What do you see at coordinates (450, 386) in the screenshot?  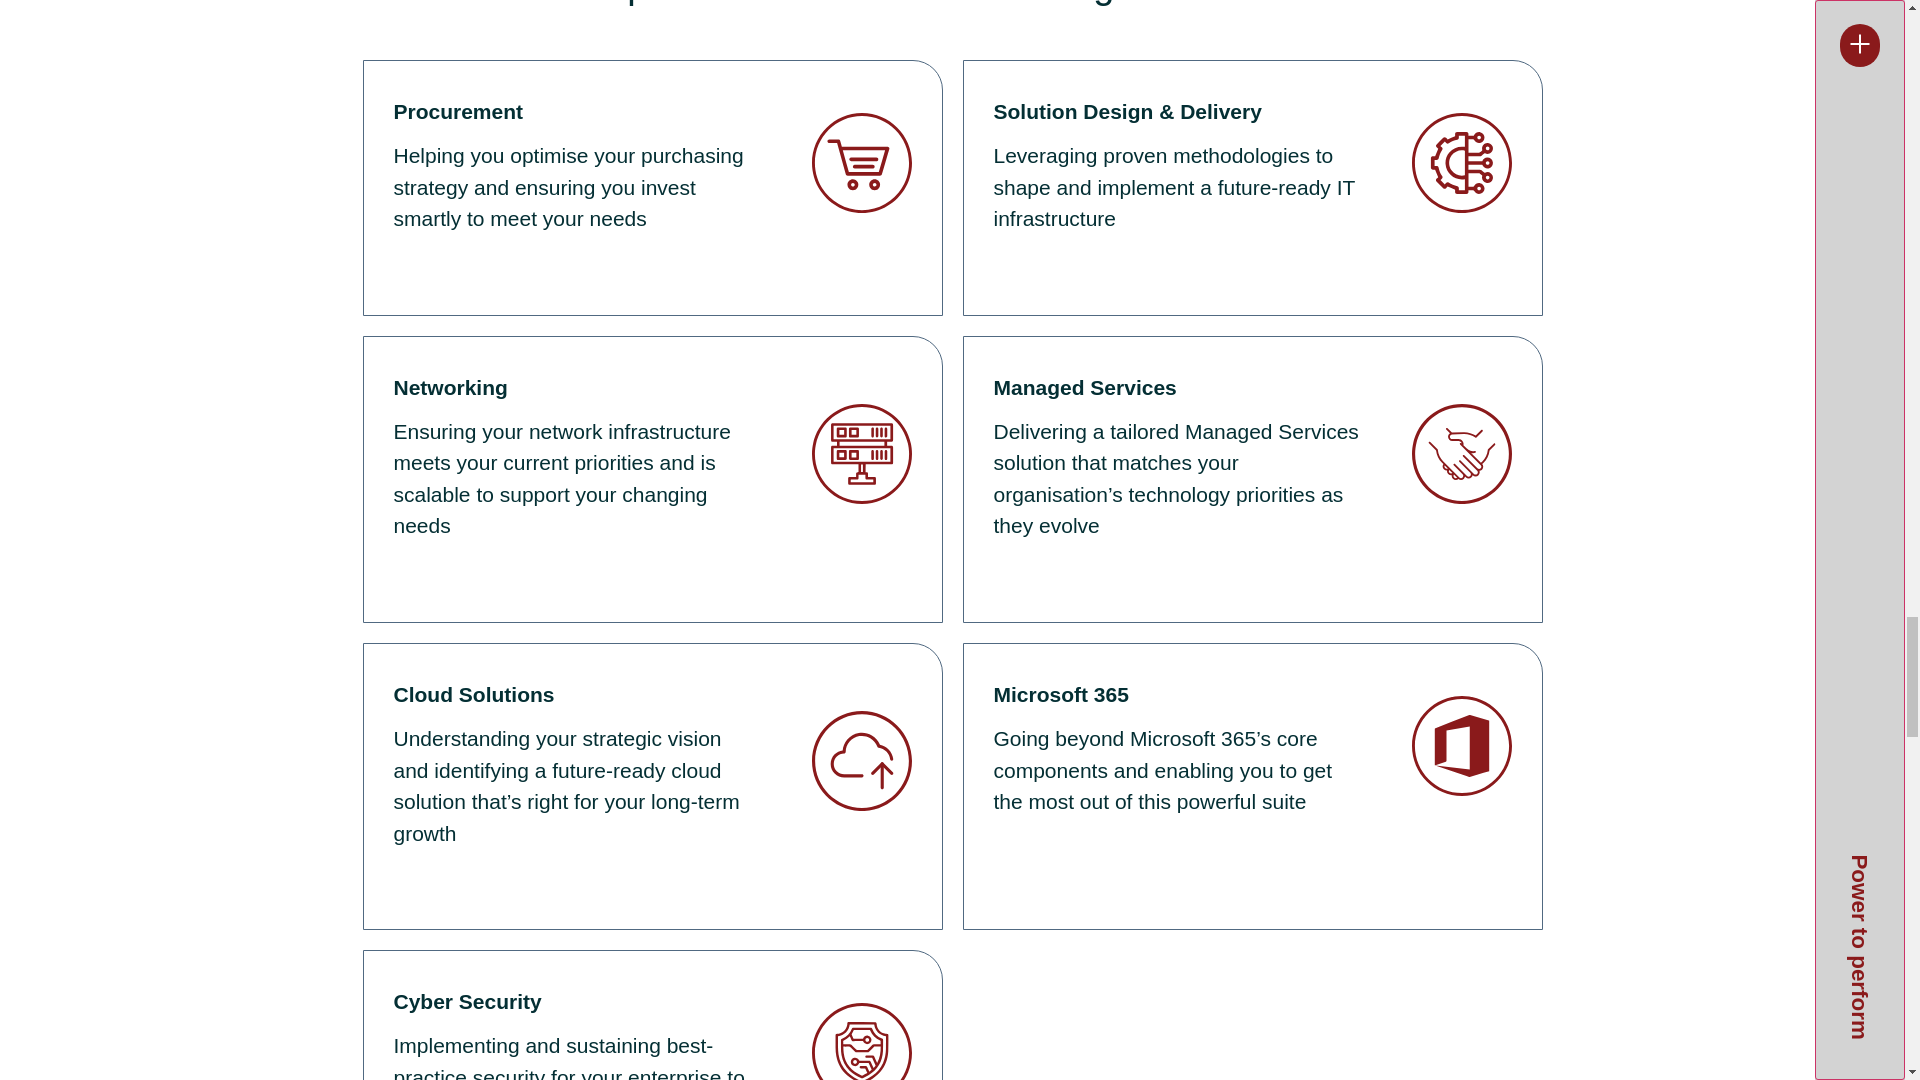 I see `Networking` at bounding box center [450, 386].